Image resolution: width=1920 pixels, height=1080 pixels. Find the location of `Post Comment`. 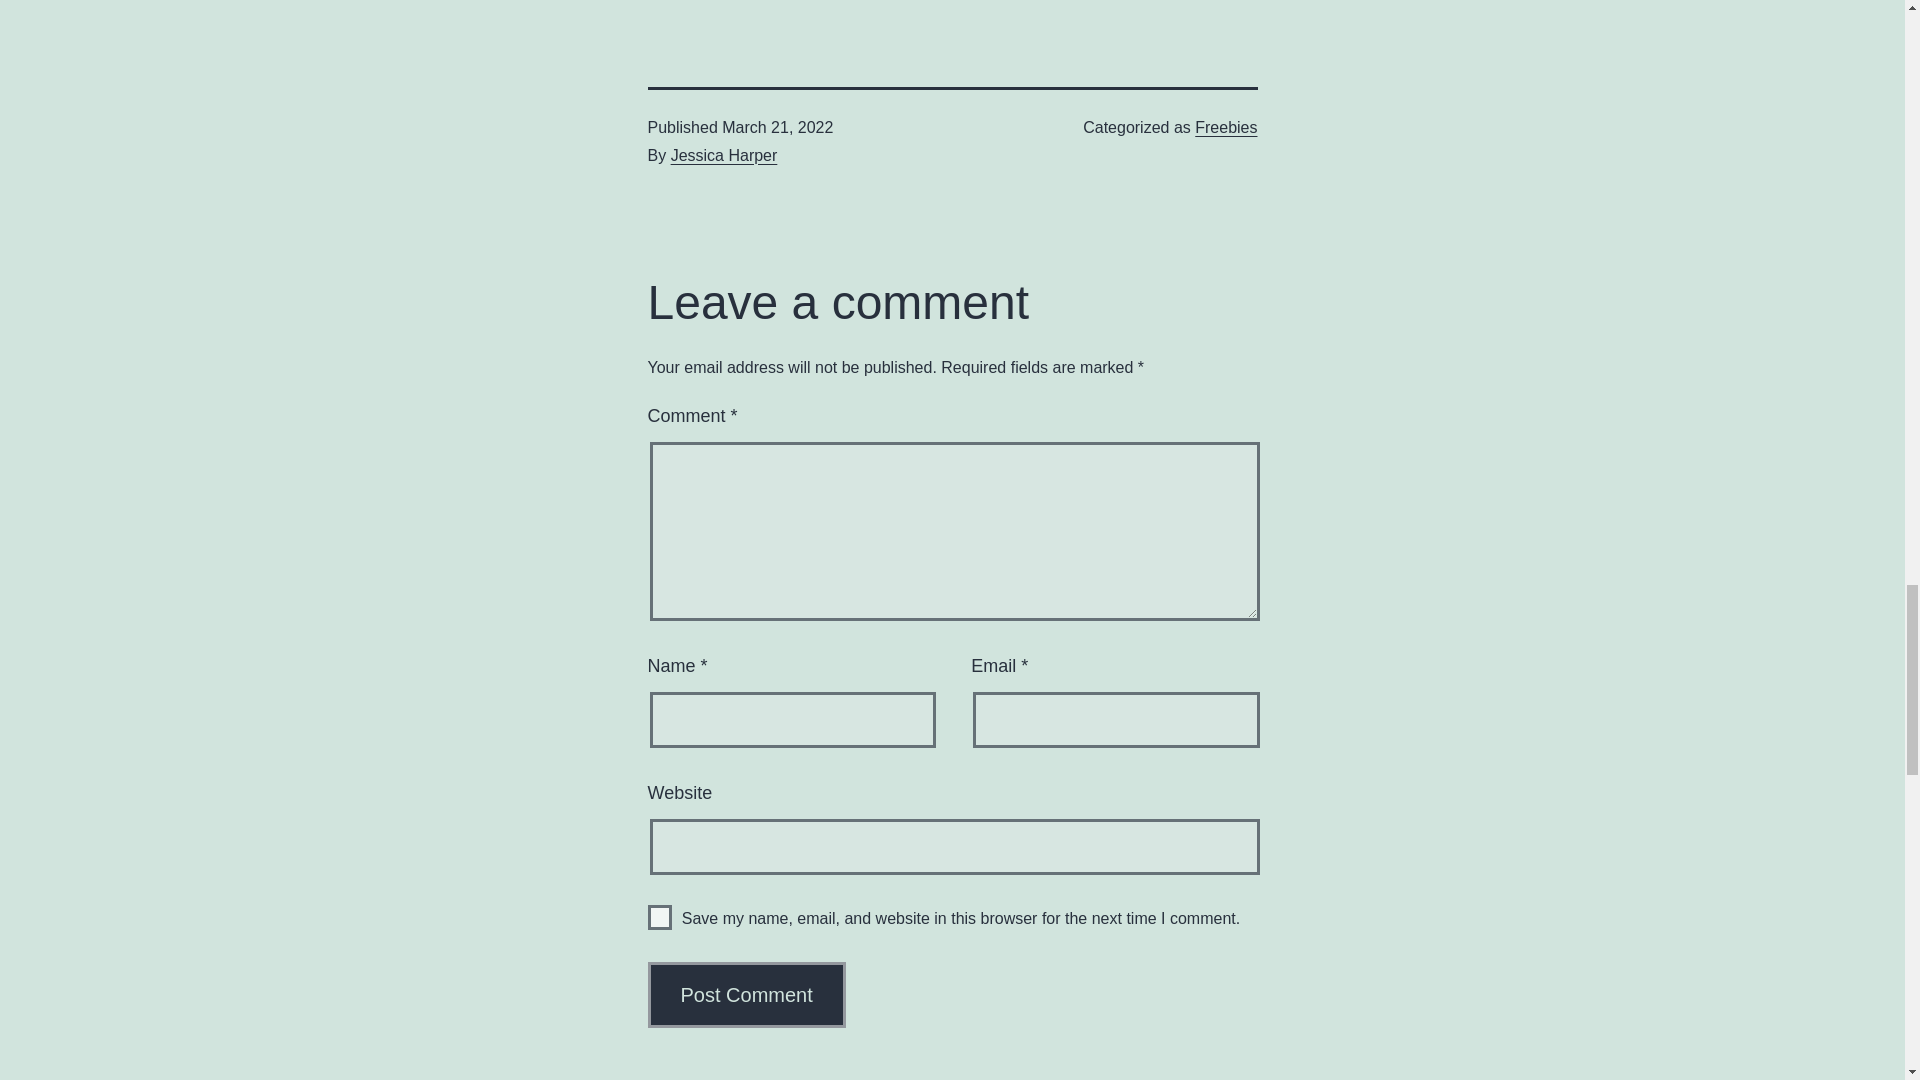

Post Comment is located at coordinates (747, 995).